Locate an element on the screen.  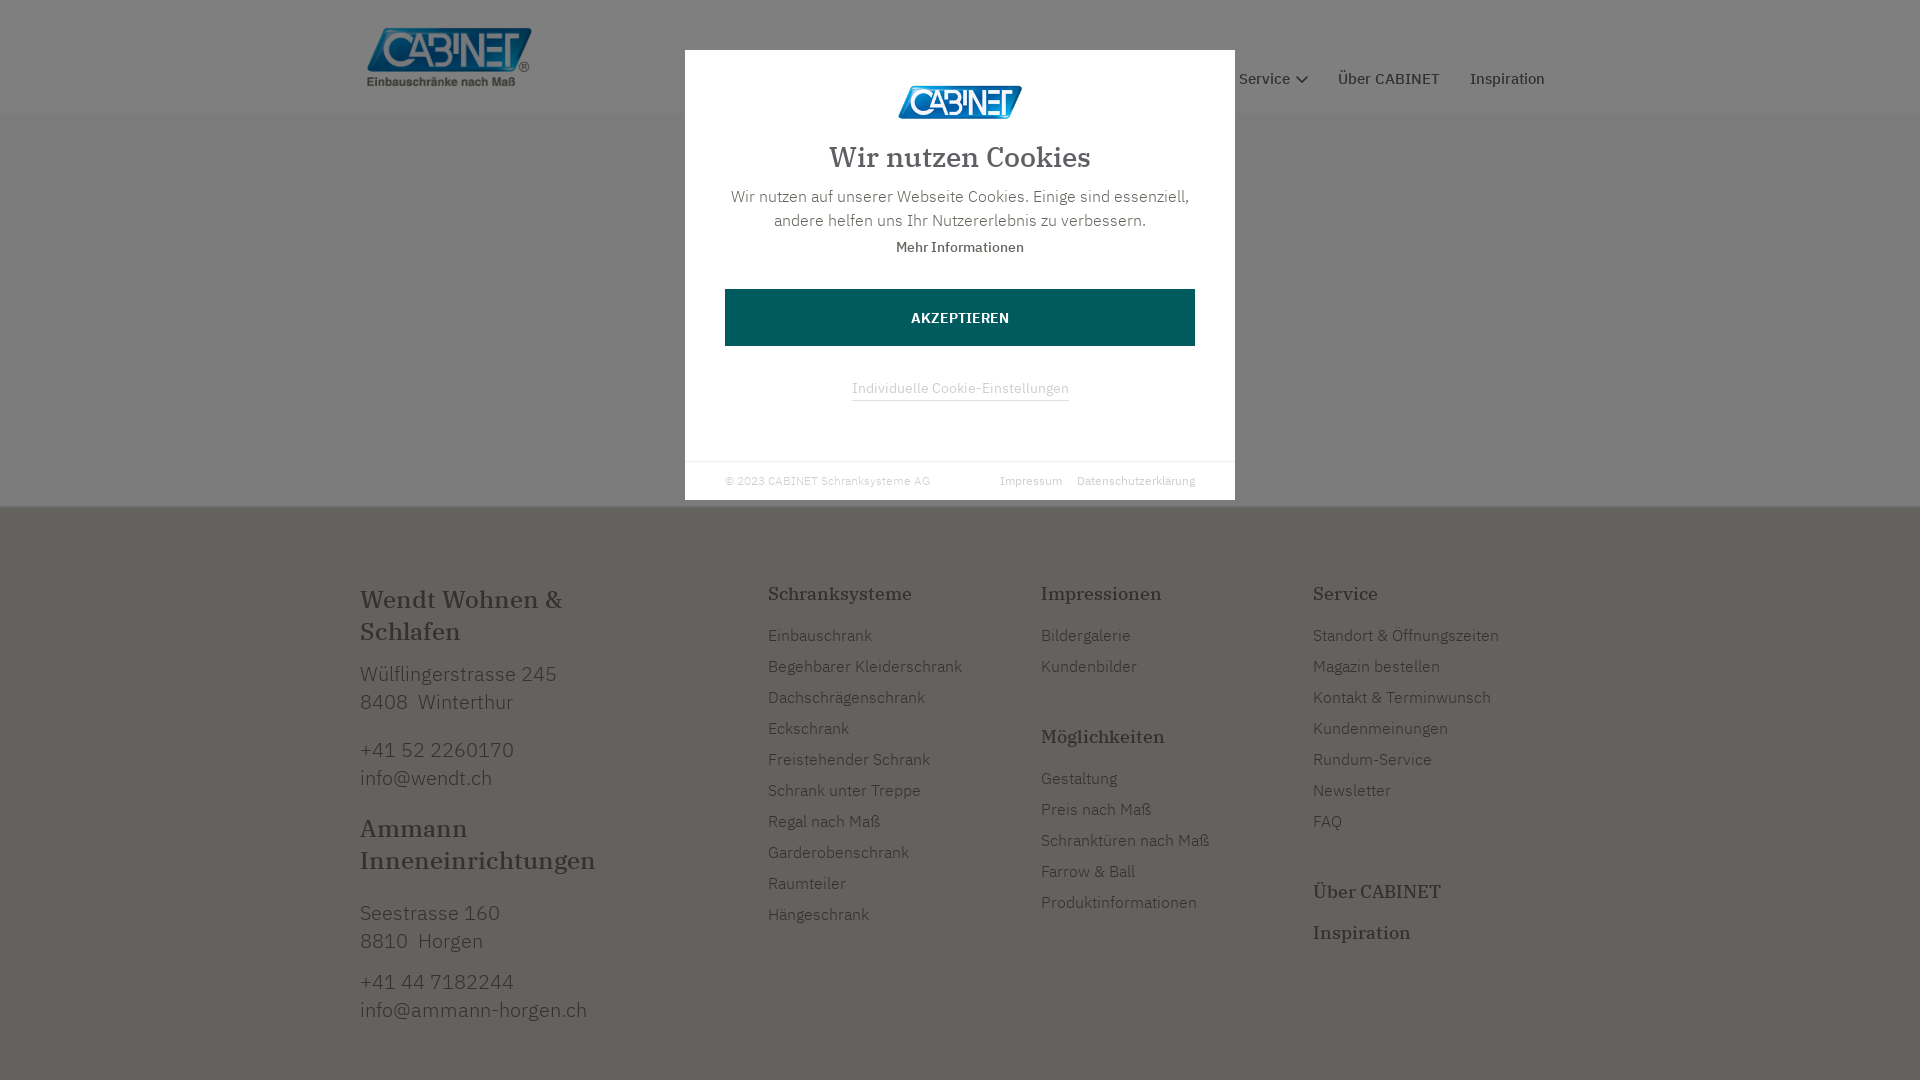
Garderobenschrank is located at coordinates (838, 852).